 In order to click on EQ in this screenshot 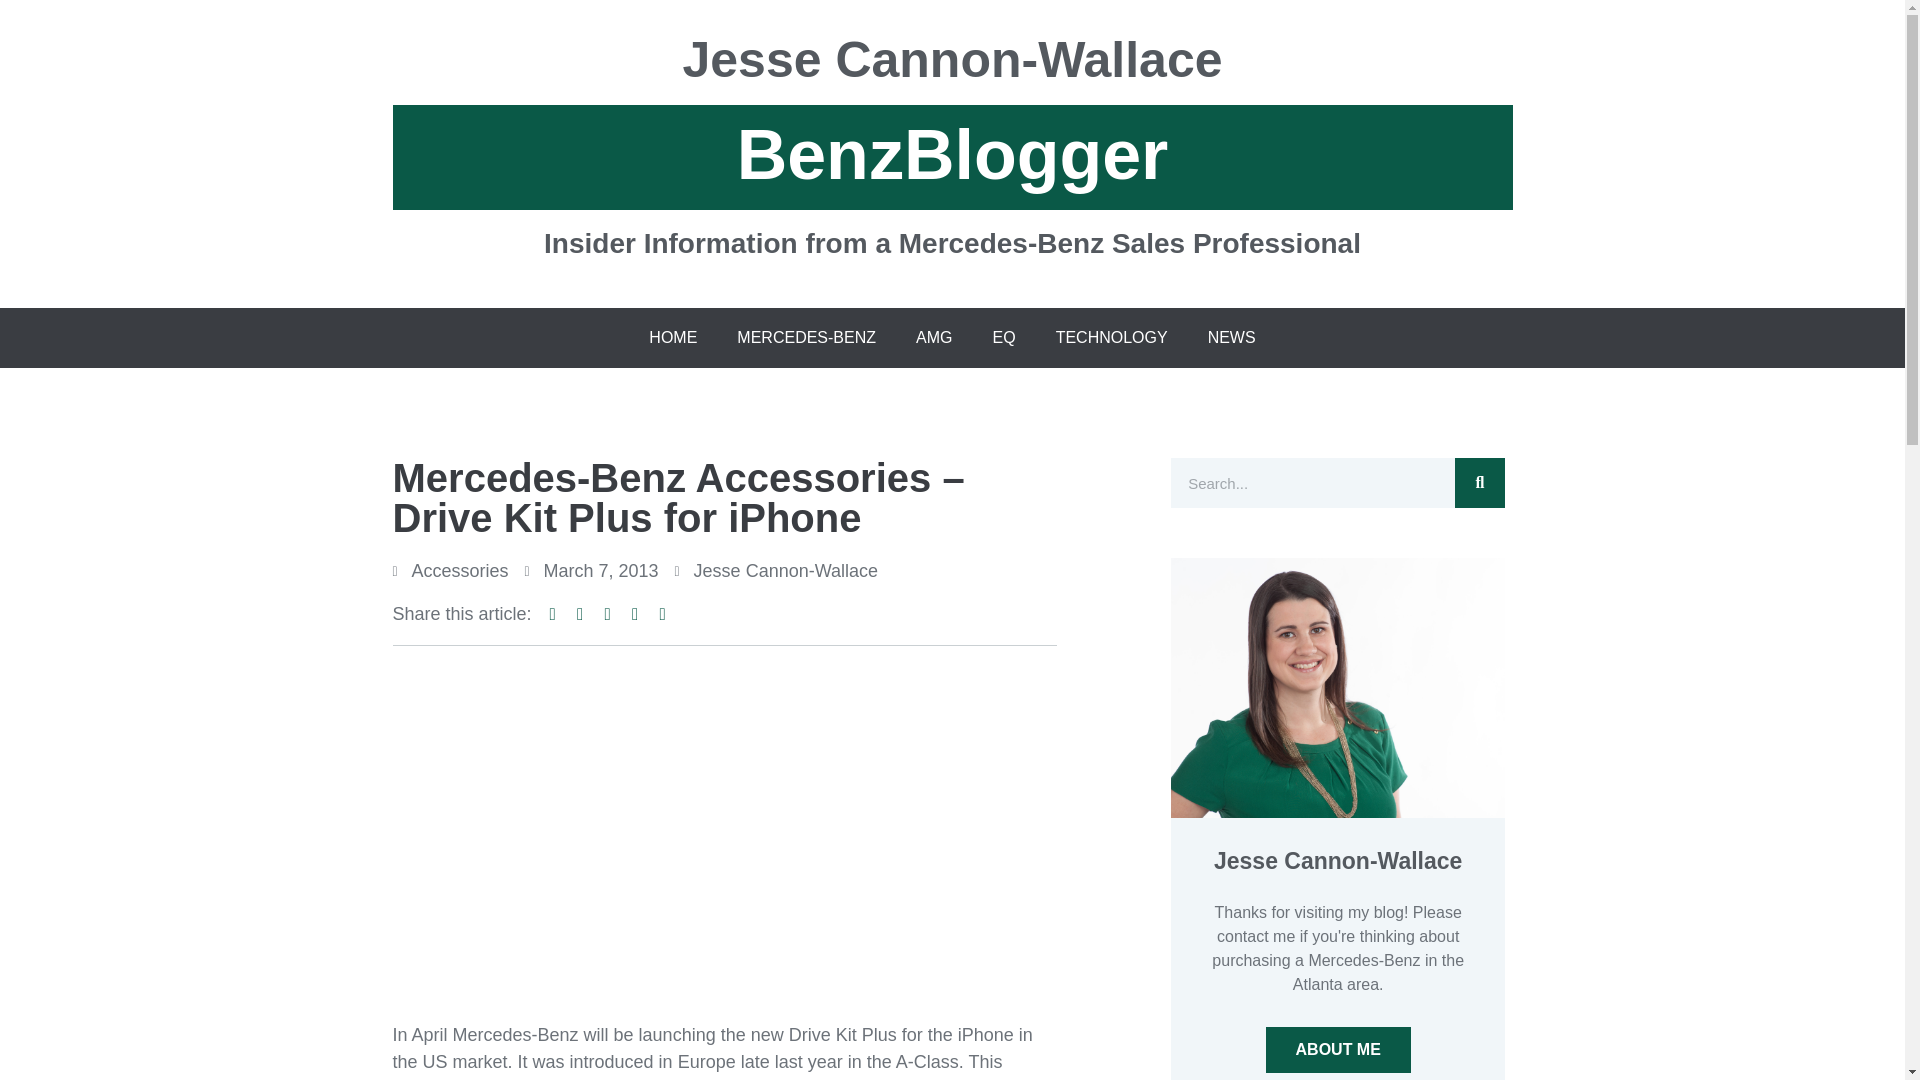, I will do `click(1003, 337)`.